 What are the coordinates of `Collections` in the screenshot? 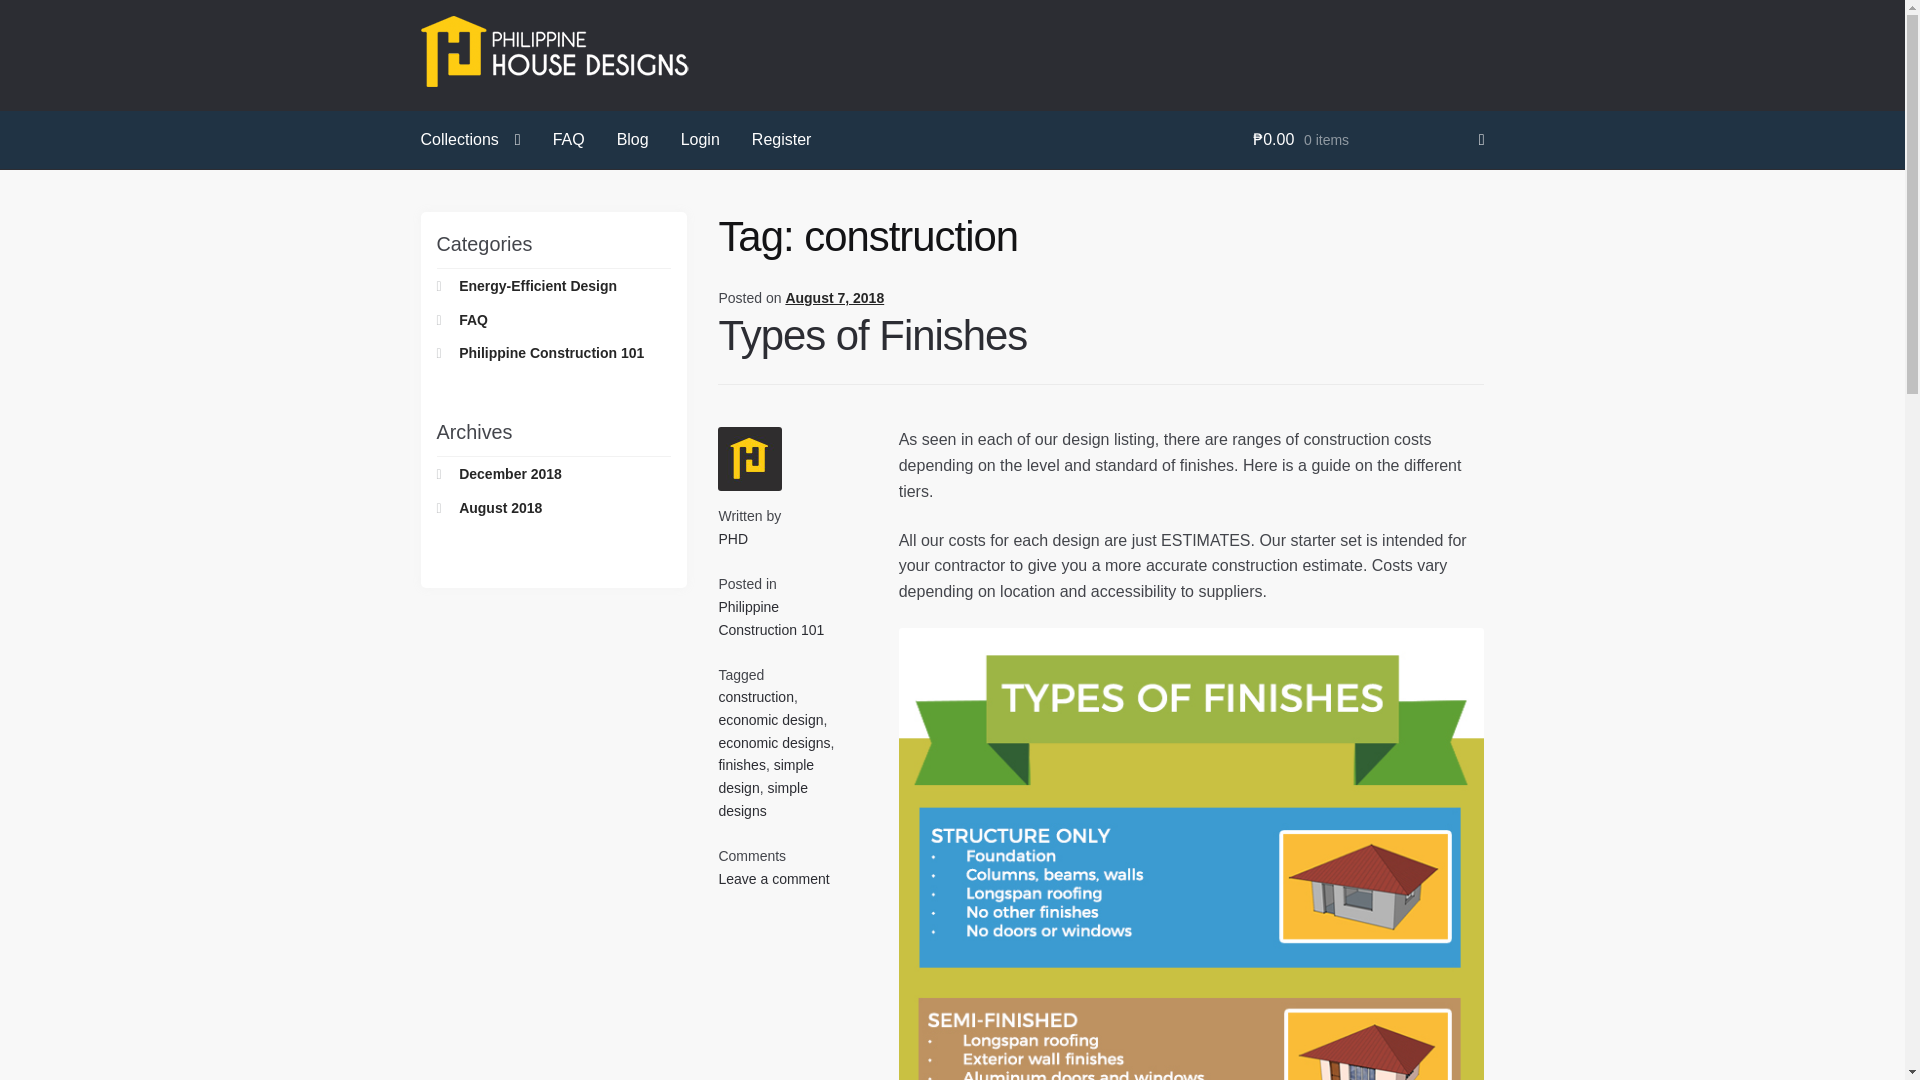 It's located at (471, 140).